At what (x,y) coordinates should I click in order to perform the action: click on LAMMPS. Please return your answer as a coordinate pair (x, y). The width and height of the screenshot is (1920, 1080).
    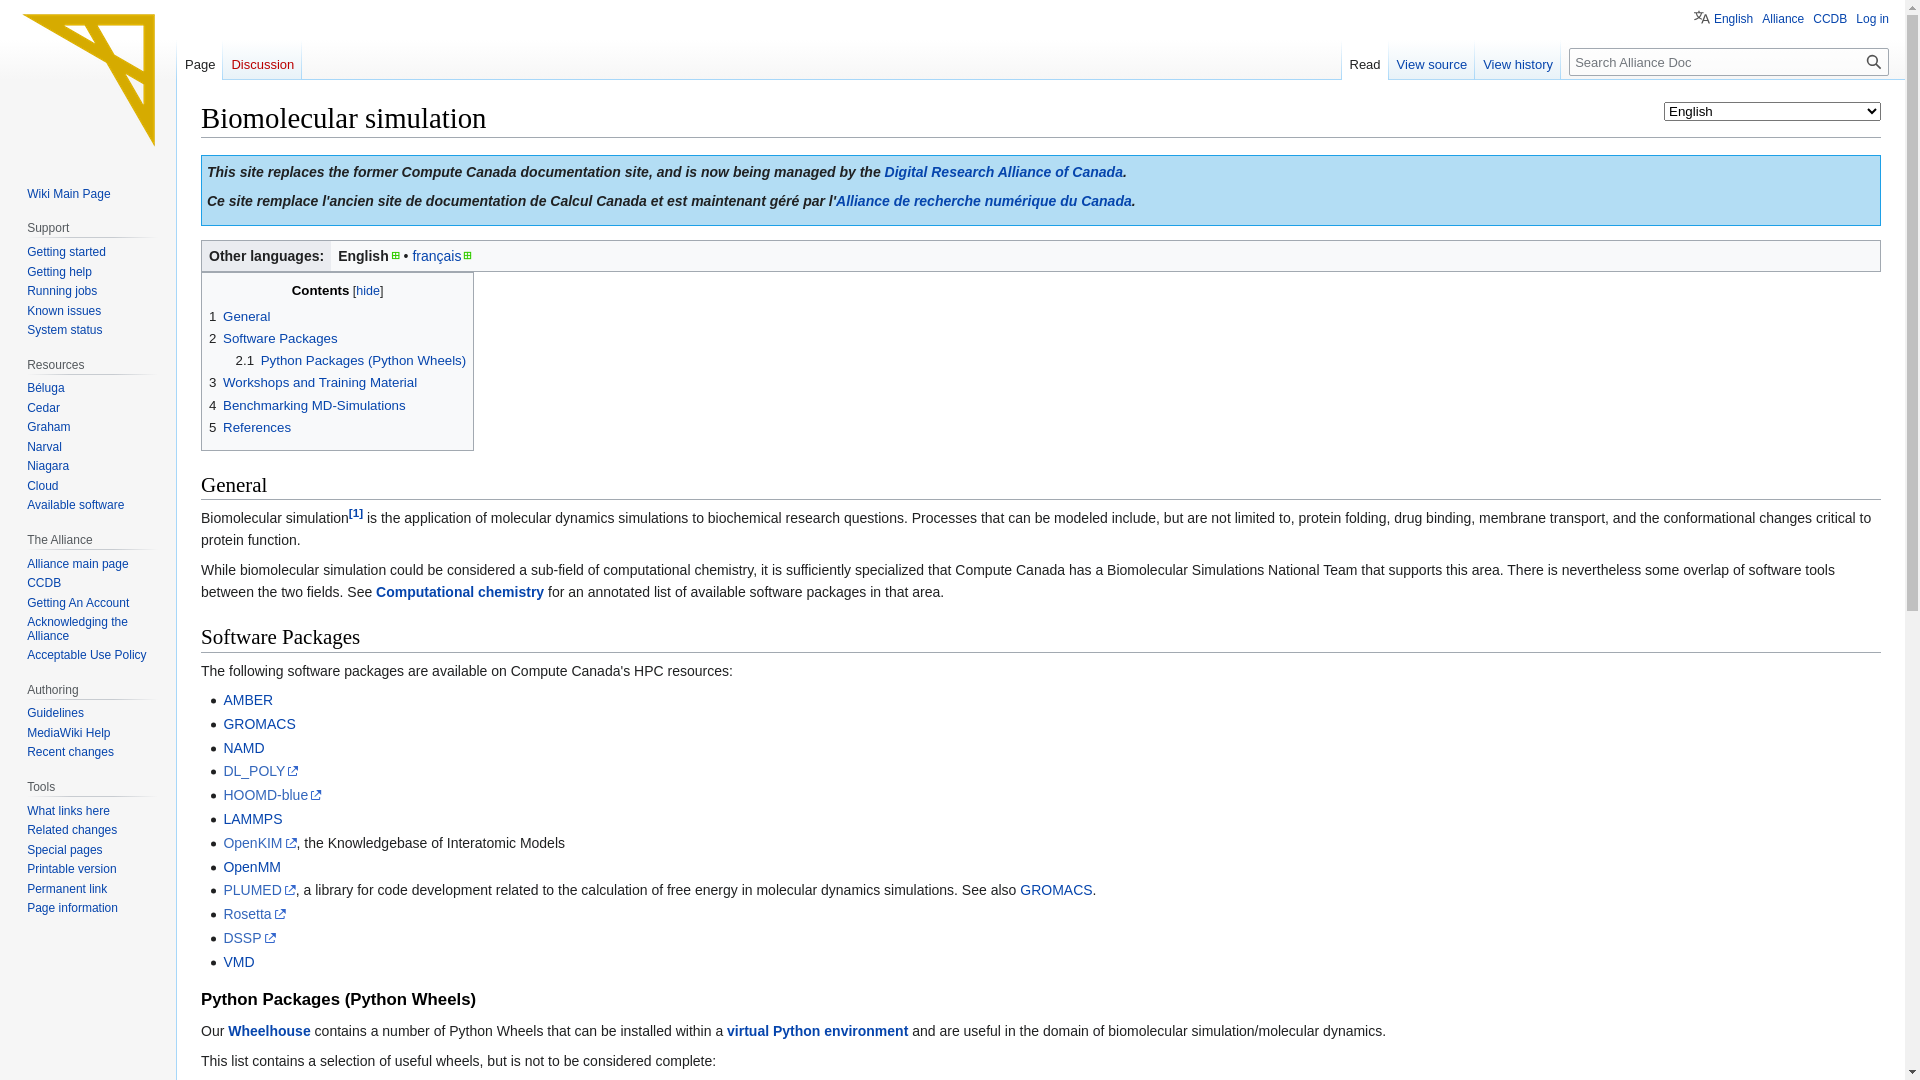
    Looking at the image, I should click on (252, 819).